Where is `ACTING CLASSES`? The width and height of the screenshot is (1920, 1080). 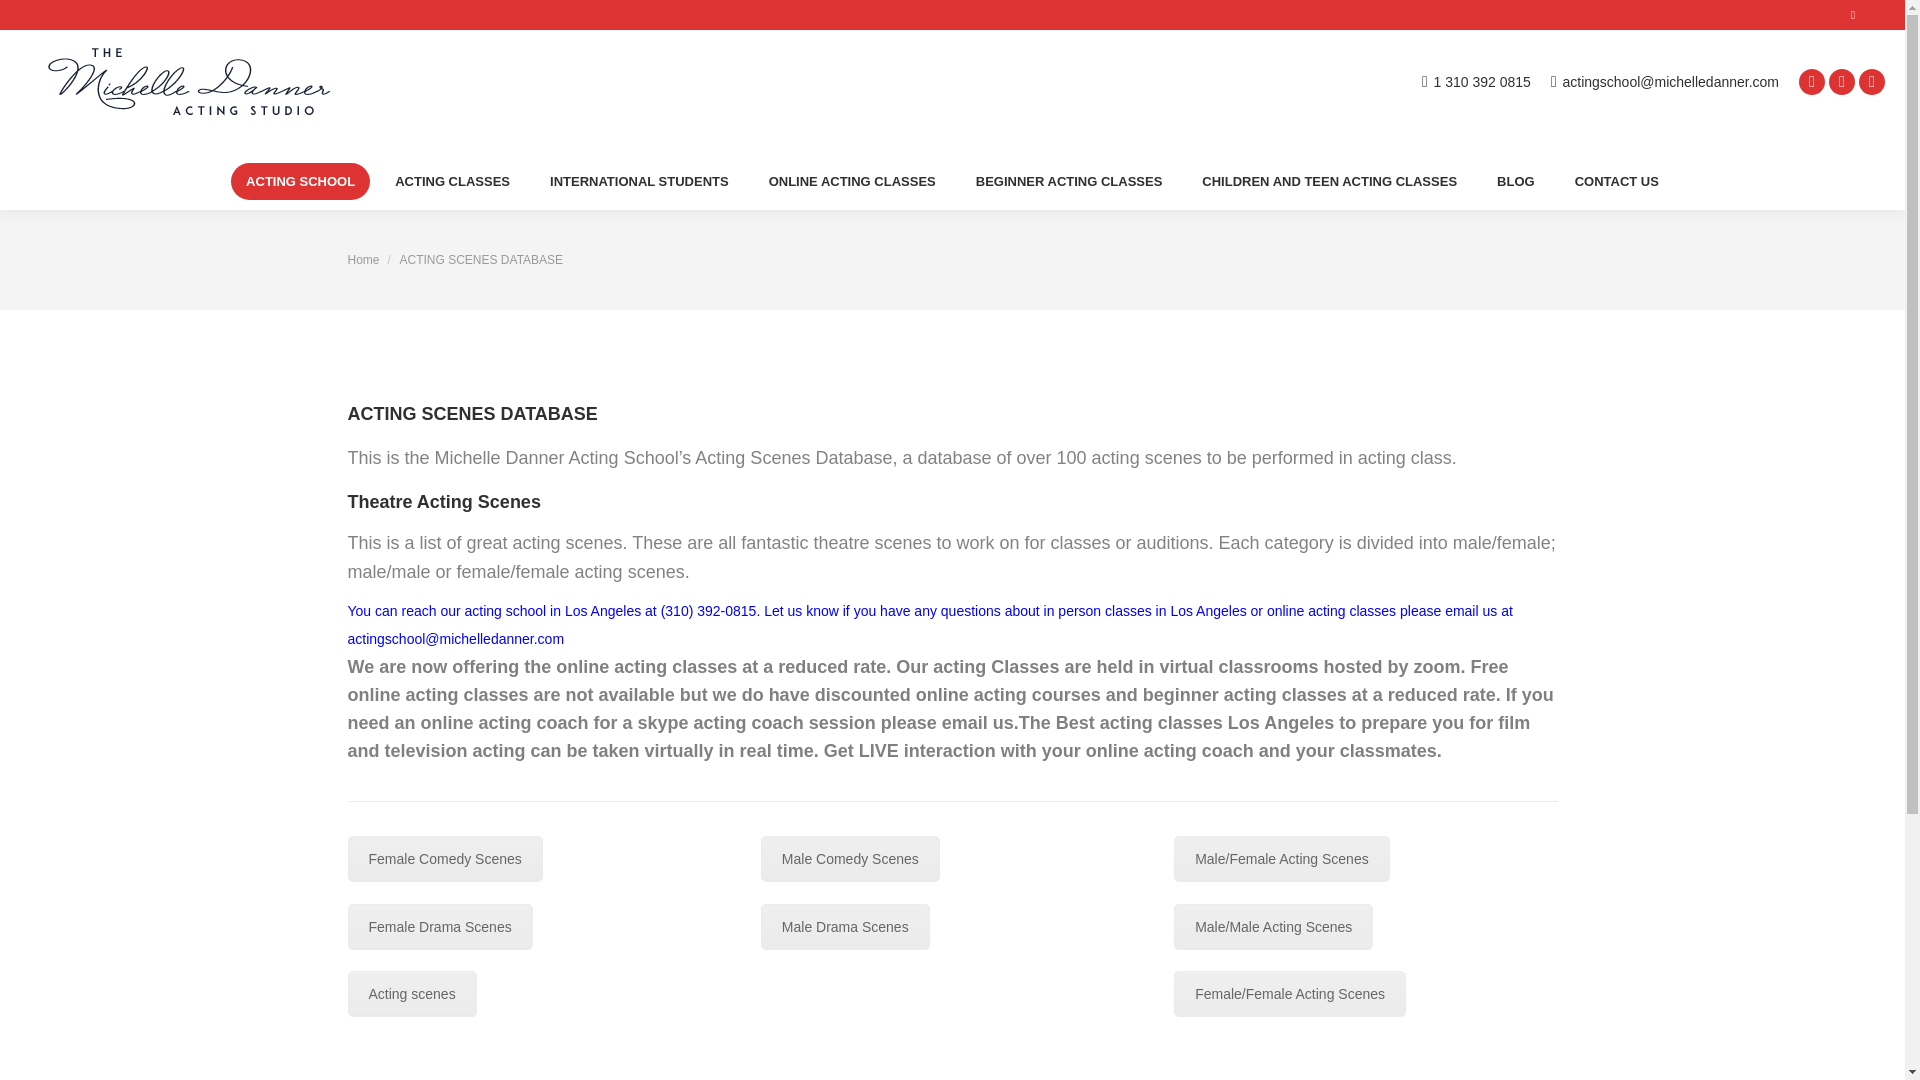
ACTING CLASSES is located at coordinates (452, 181).